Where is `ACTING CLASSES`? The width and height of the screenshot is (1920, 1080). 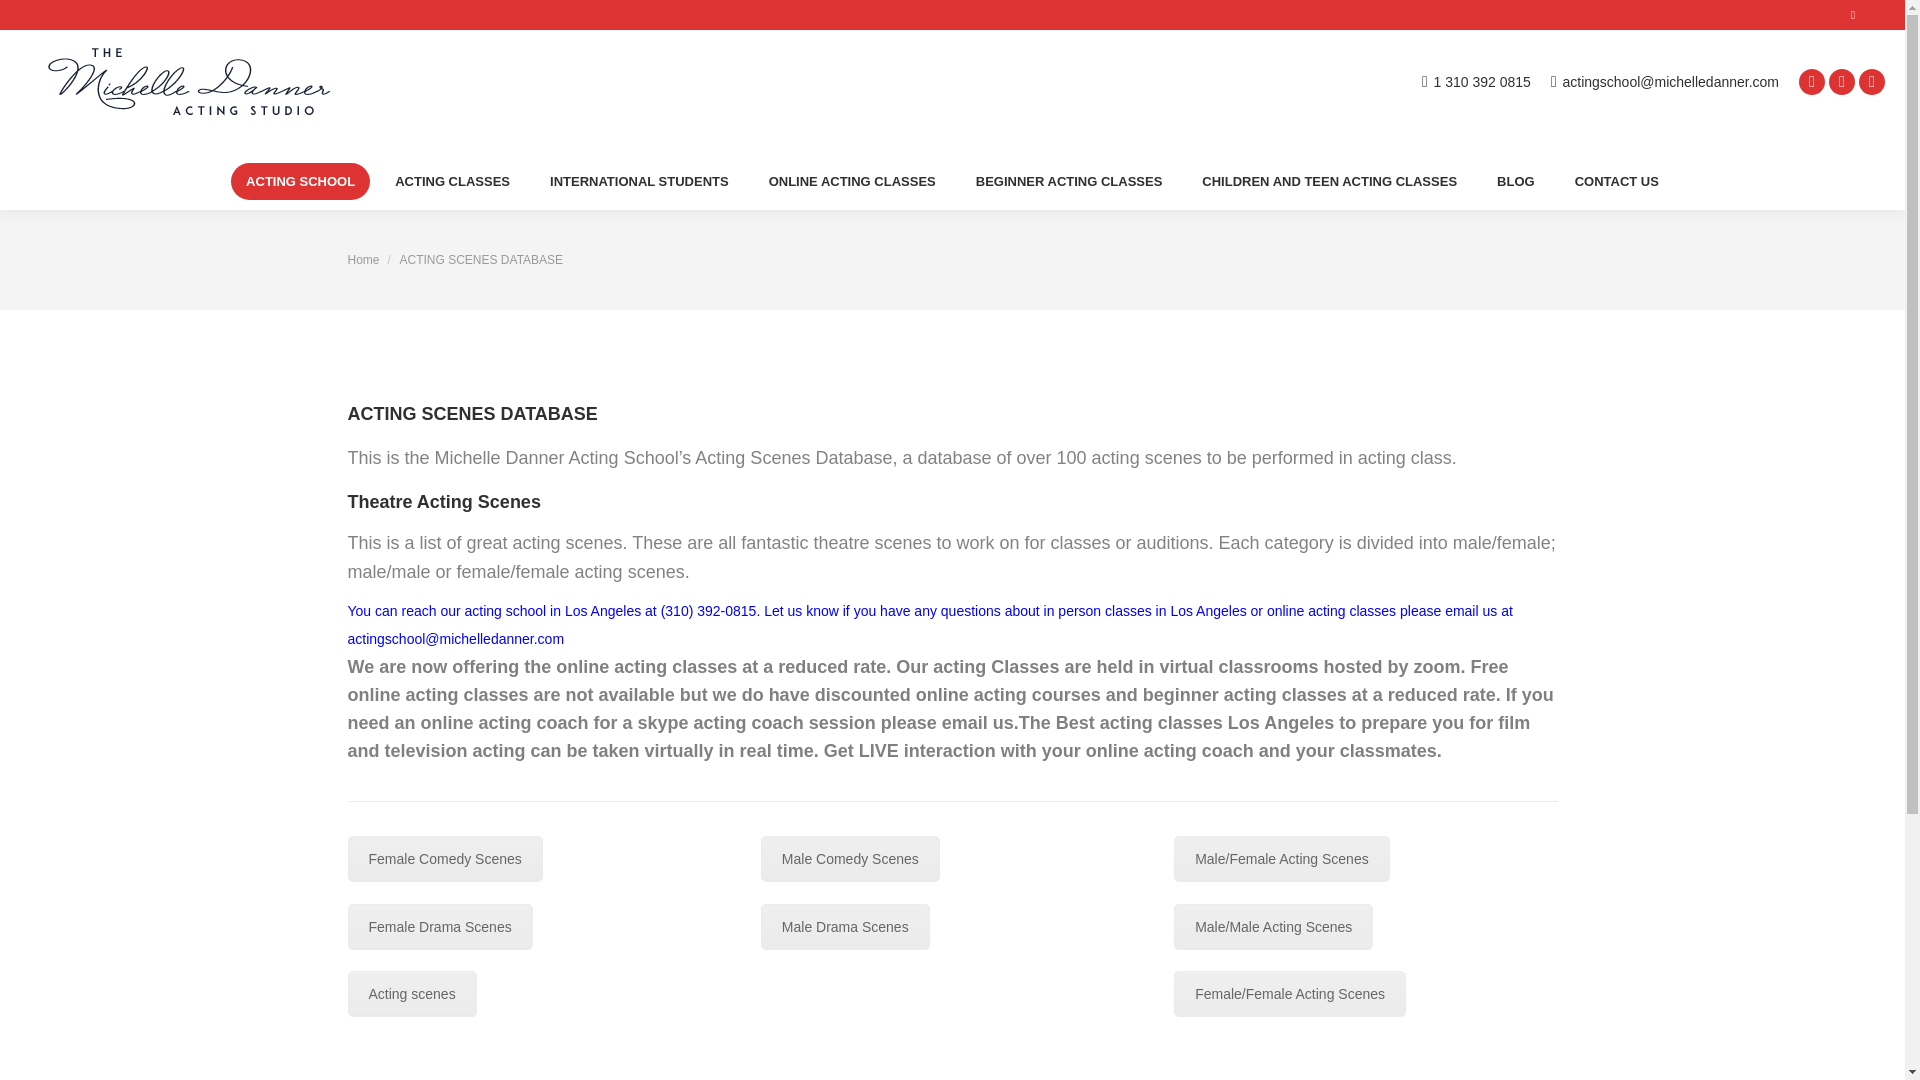
ACTING CLASSES is located at coordinates (452, 181).